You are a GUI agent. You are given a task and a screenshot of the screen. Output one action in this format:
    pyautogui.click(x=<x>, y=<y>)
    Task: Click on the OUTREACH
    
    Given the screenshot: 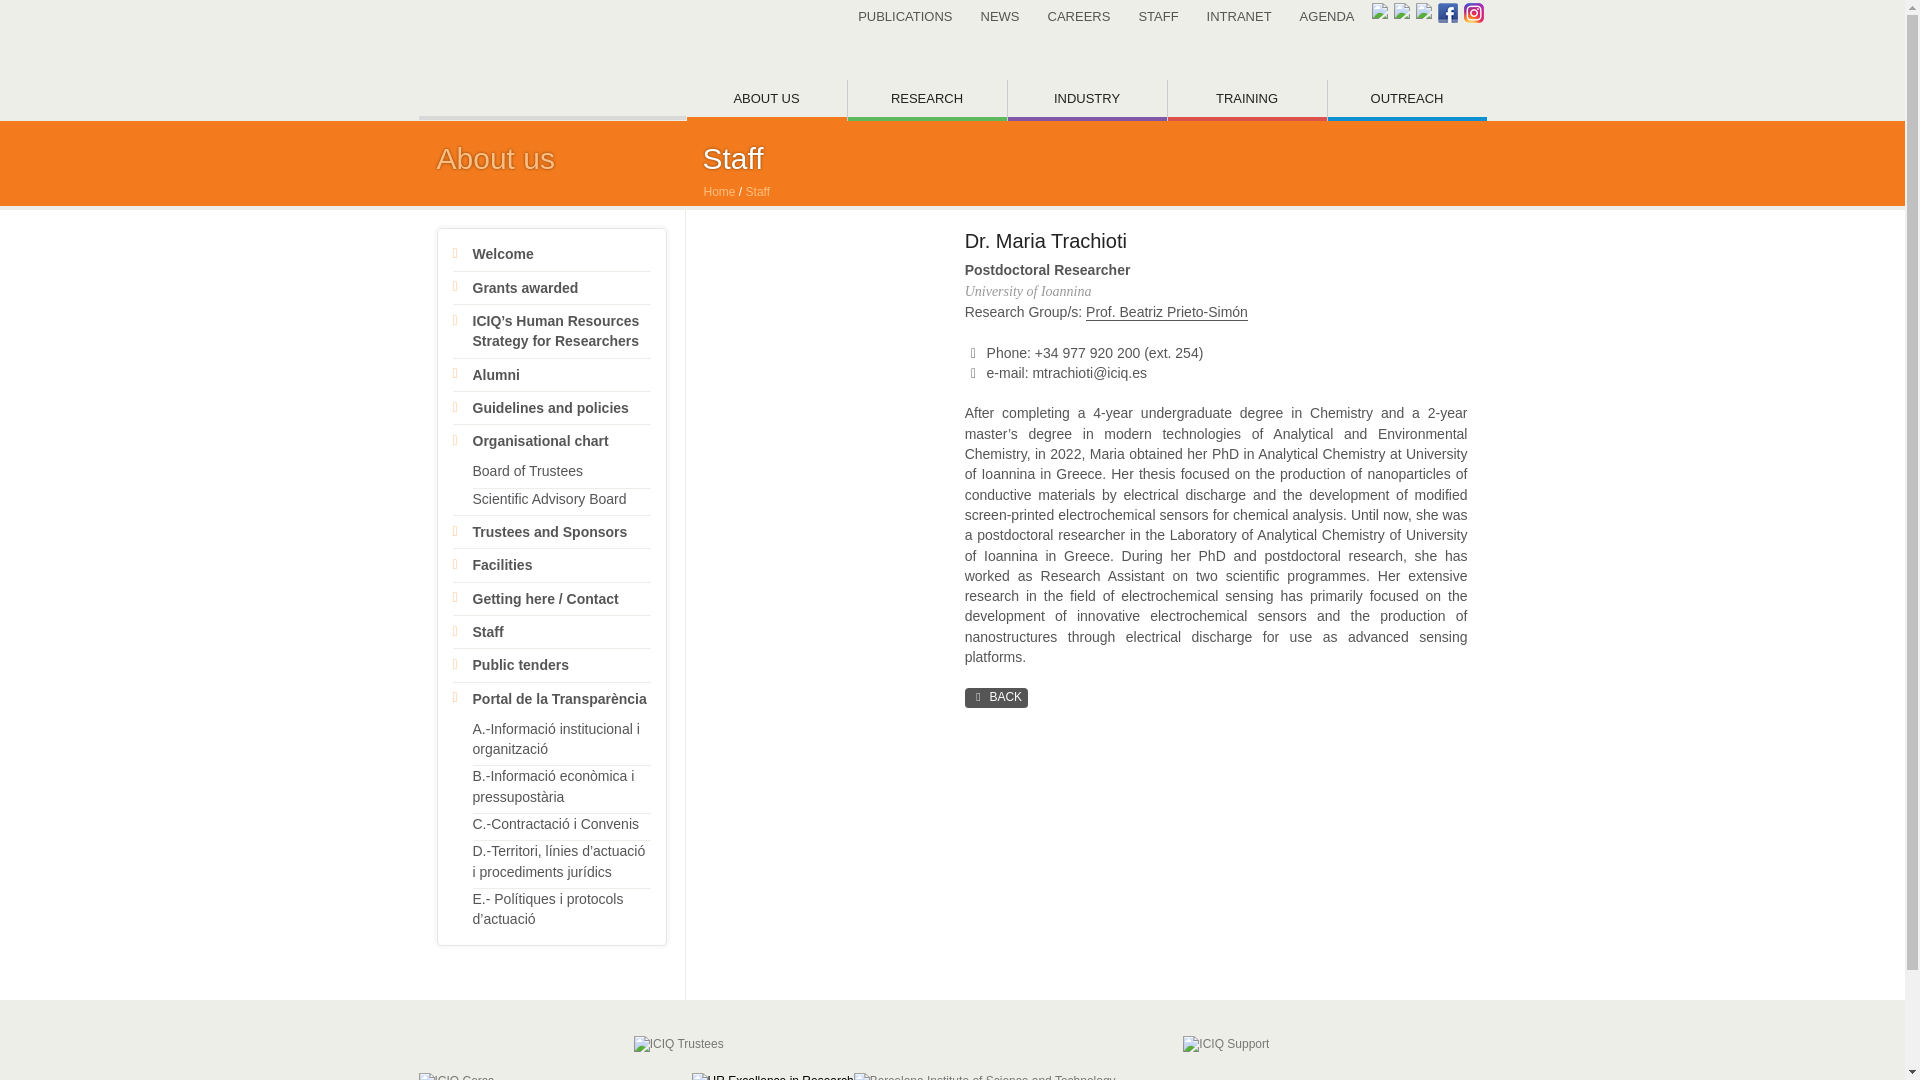 What is the action you would take?
    pyautogui.click(x=1407, y=100)
    